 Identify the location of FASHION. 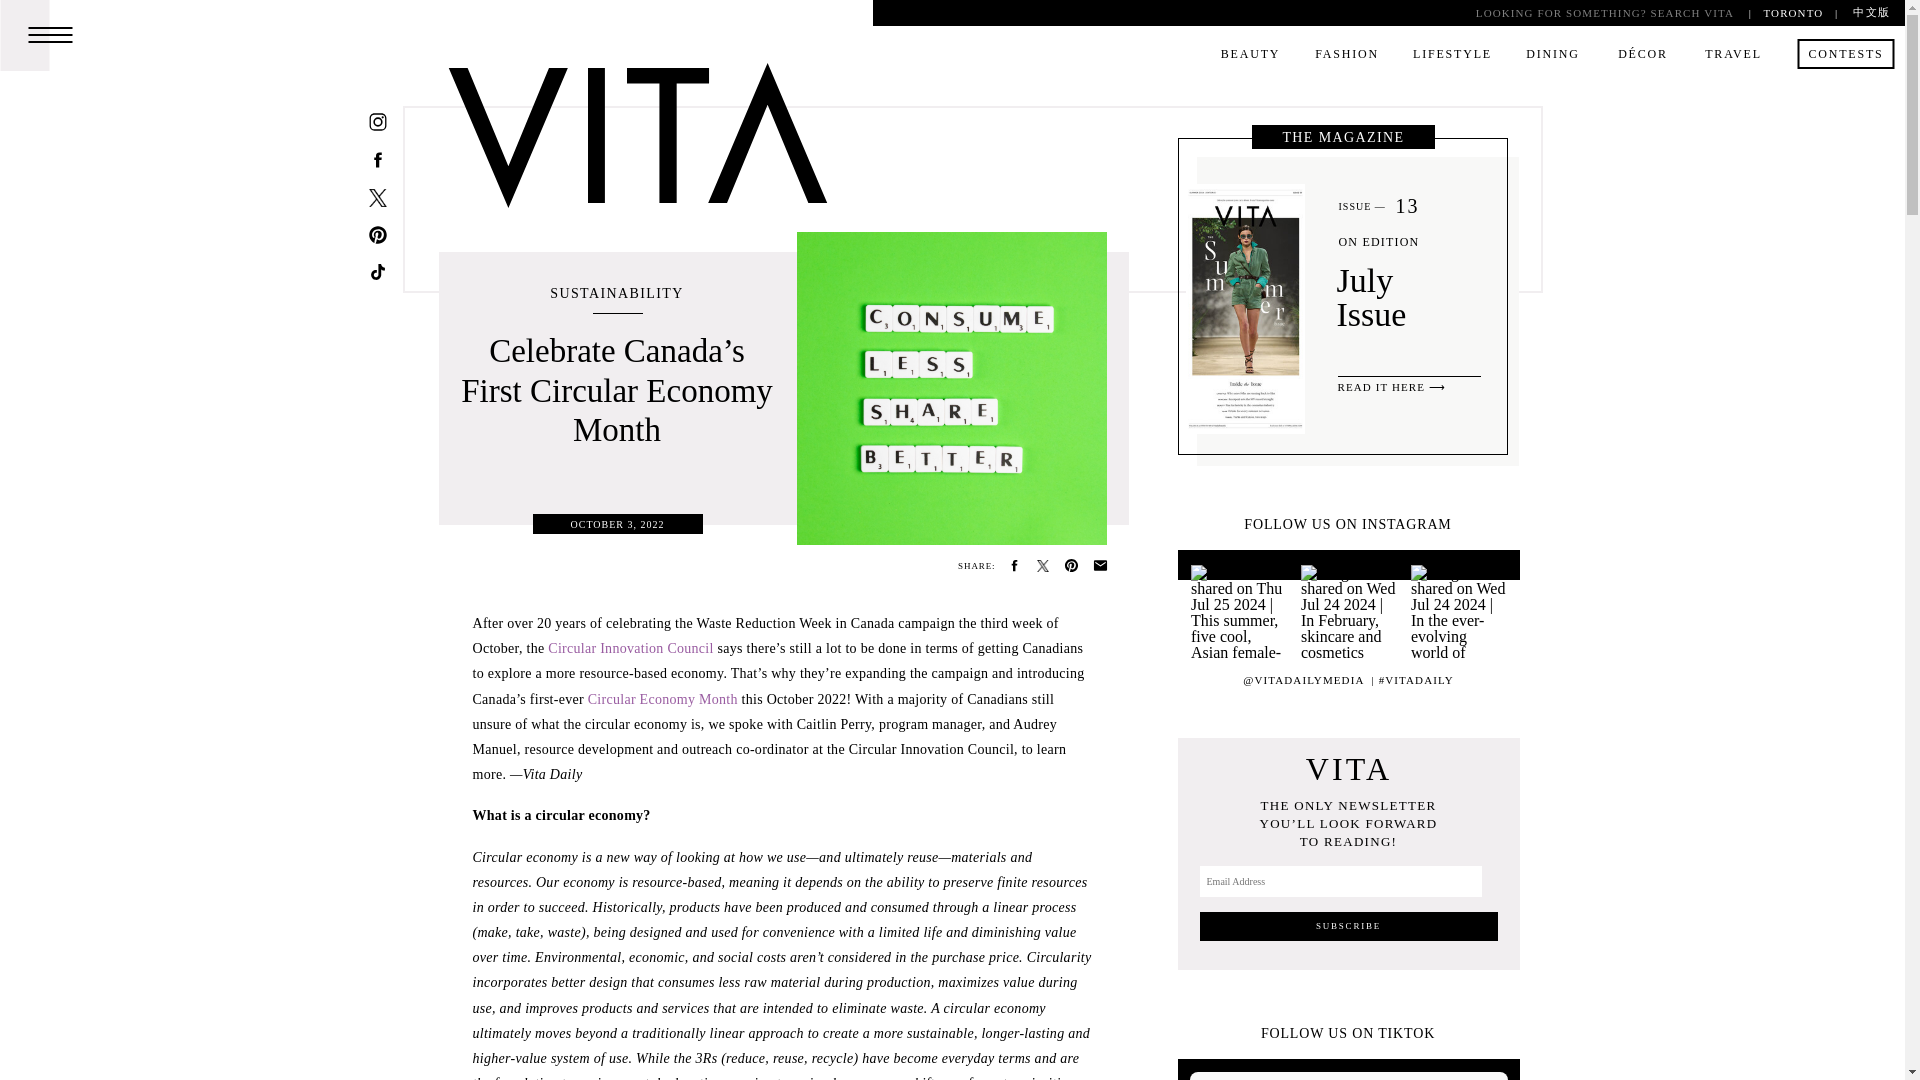
(1346, 57).